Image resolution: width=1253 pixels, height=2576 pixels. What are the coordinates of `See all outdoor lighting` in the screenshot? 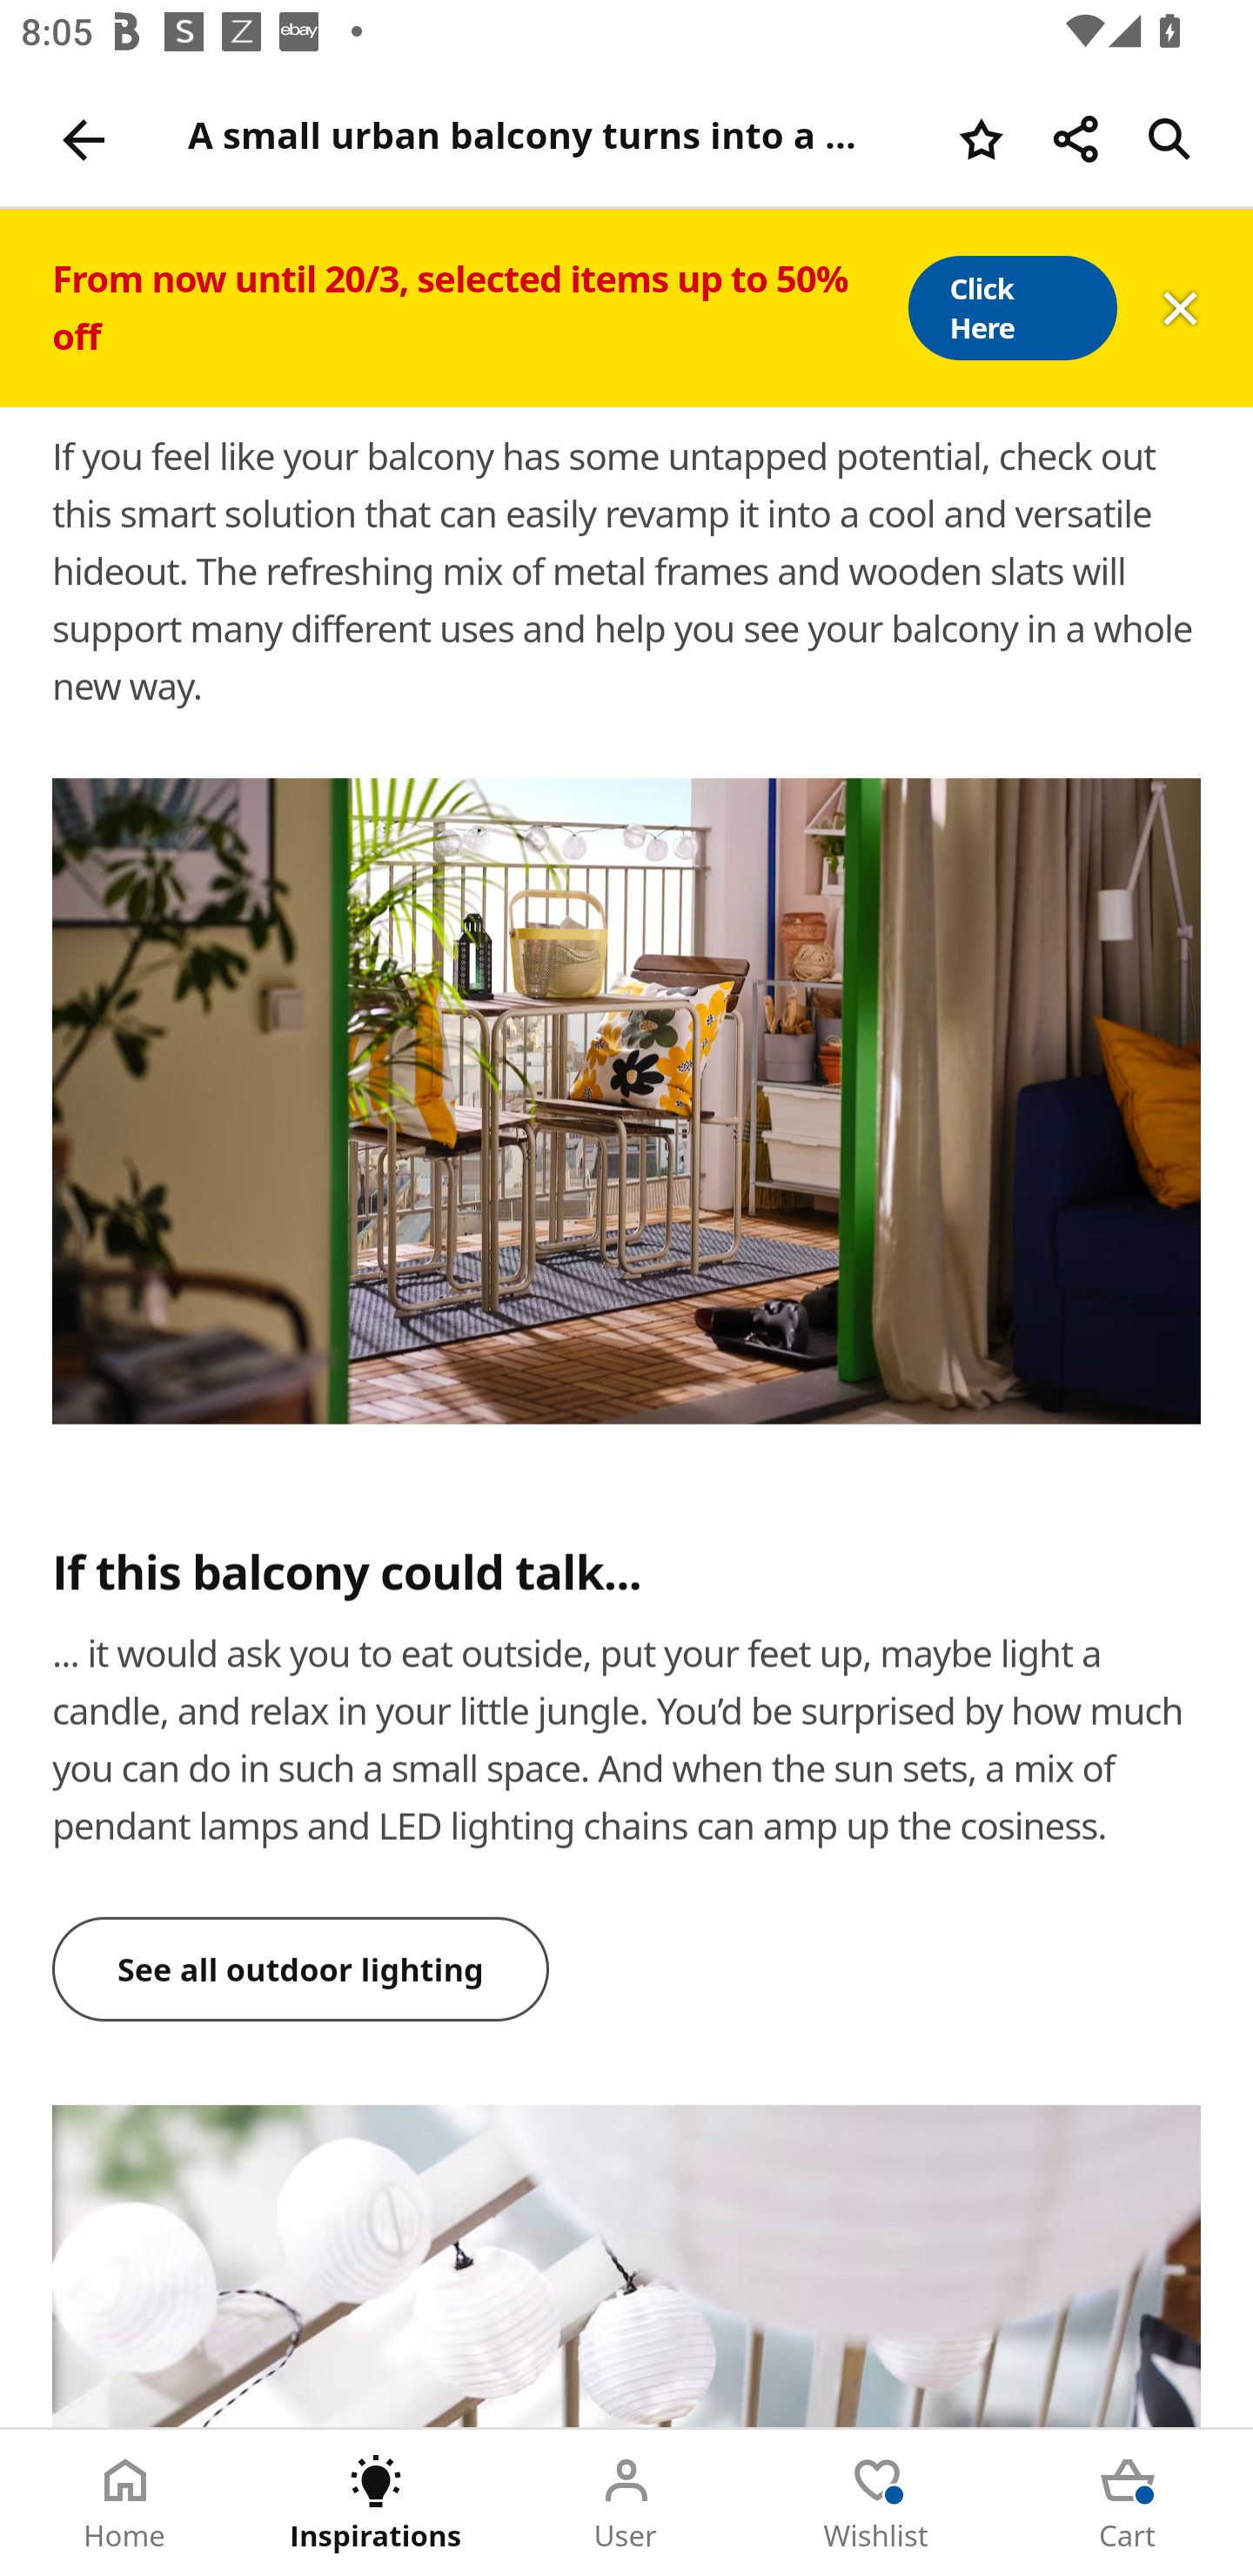 It's located at (301, 1969).